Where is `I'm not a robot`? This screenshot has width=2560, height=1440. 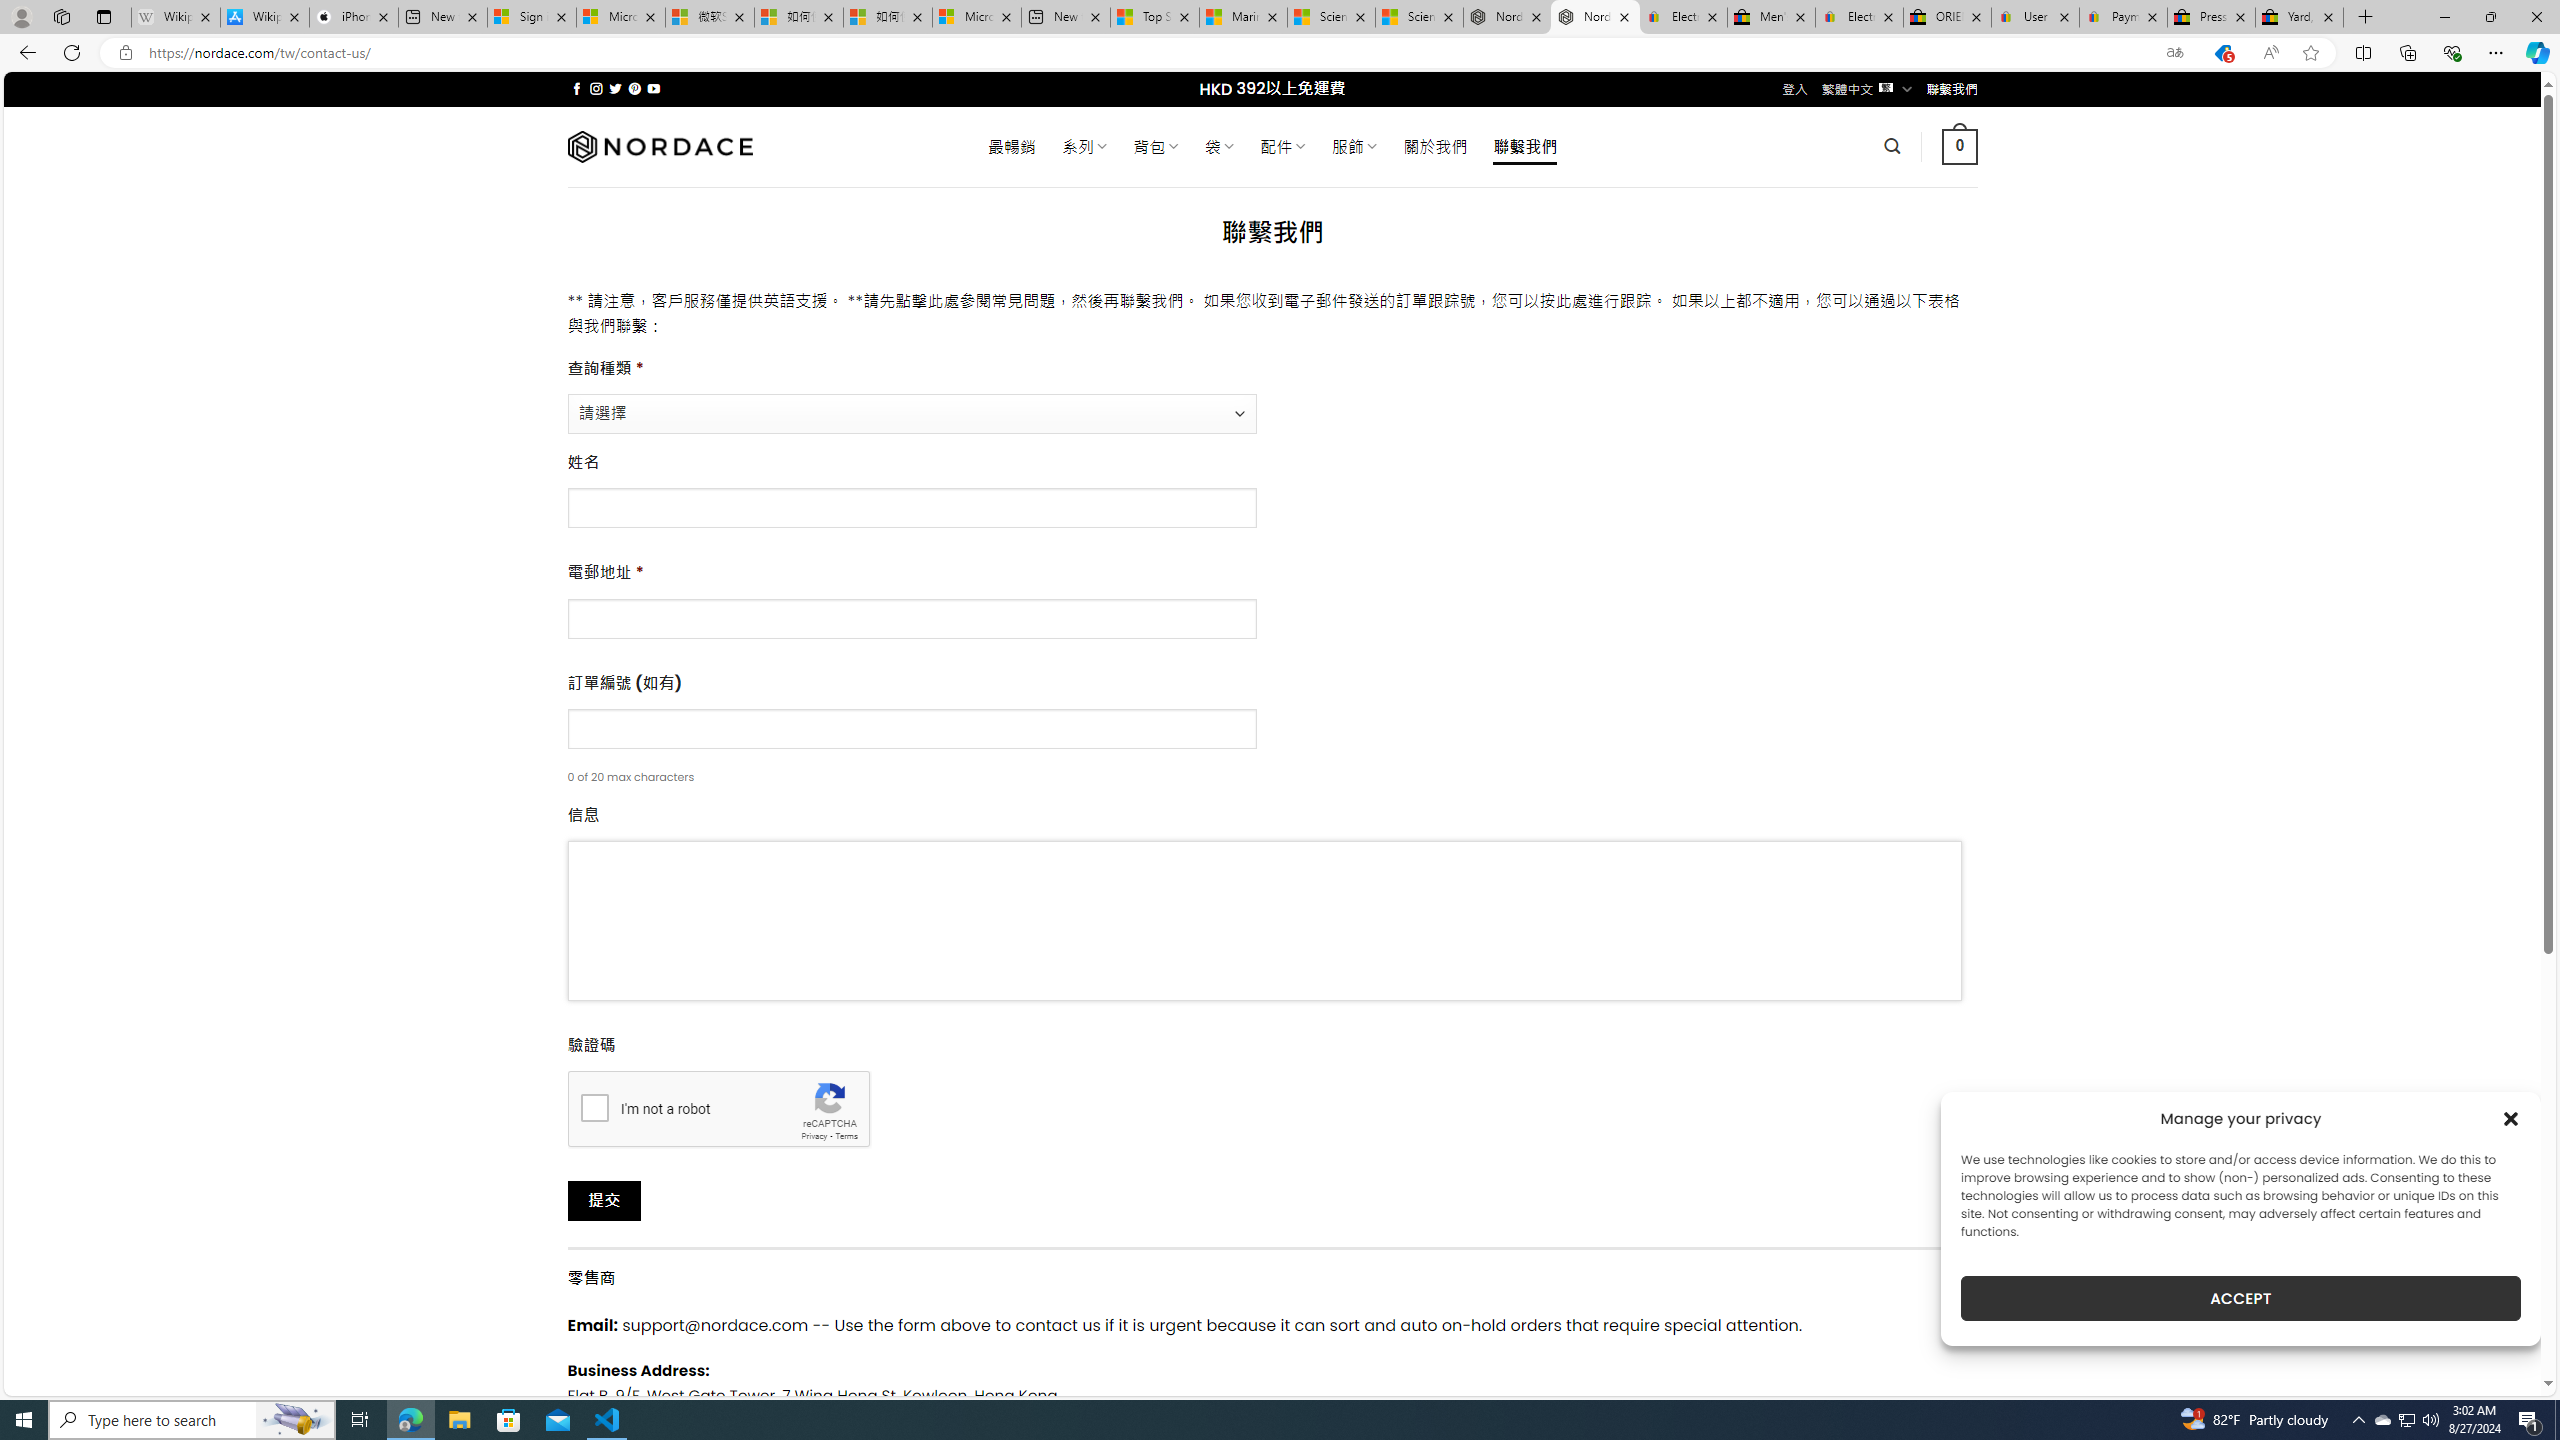
I'm not a robot is located at coordinates (595, 1106).